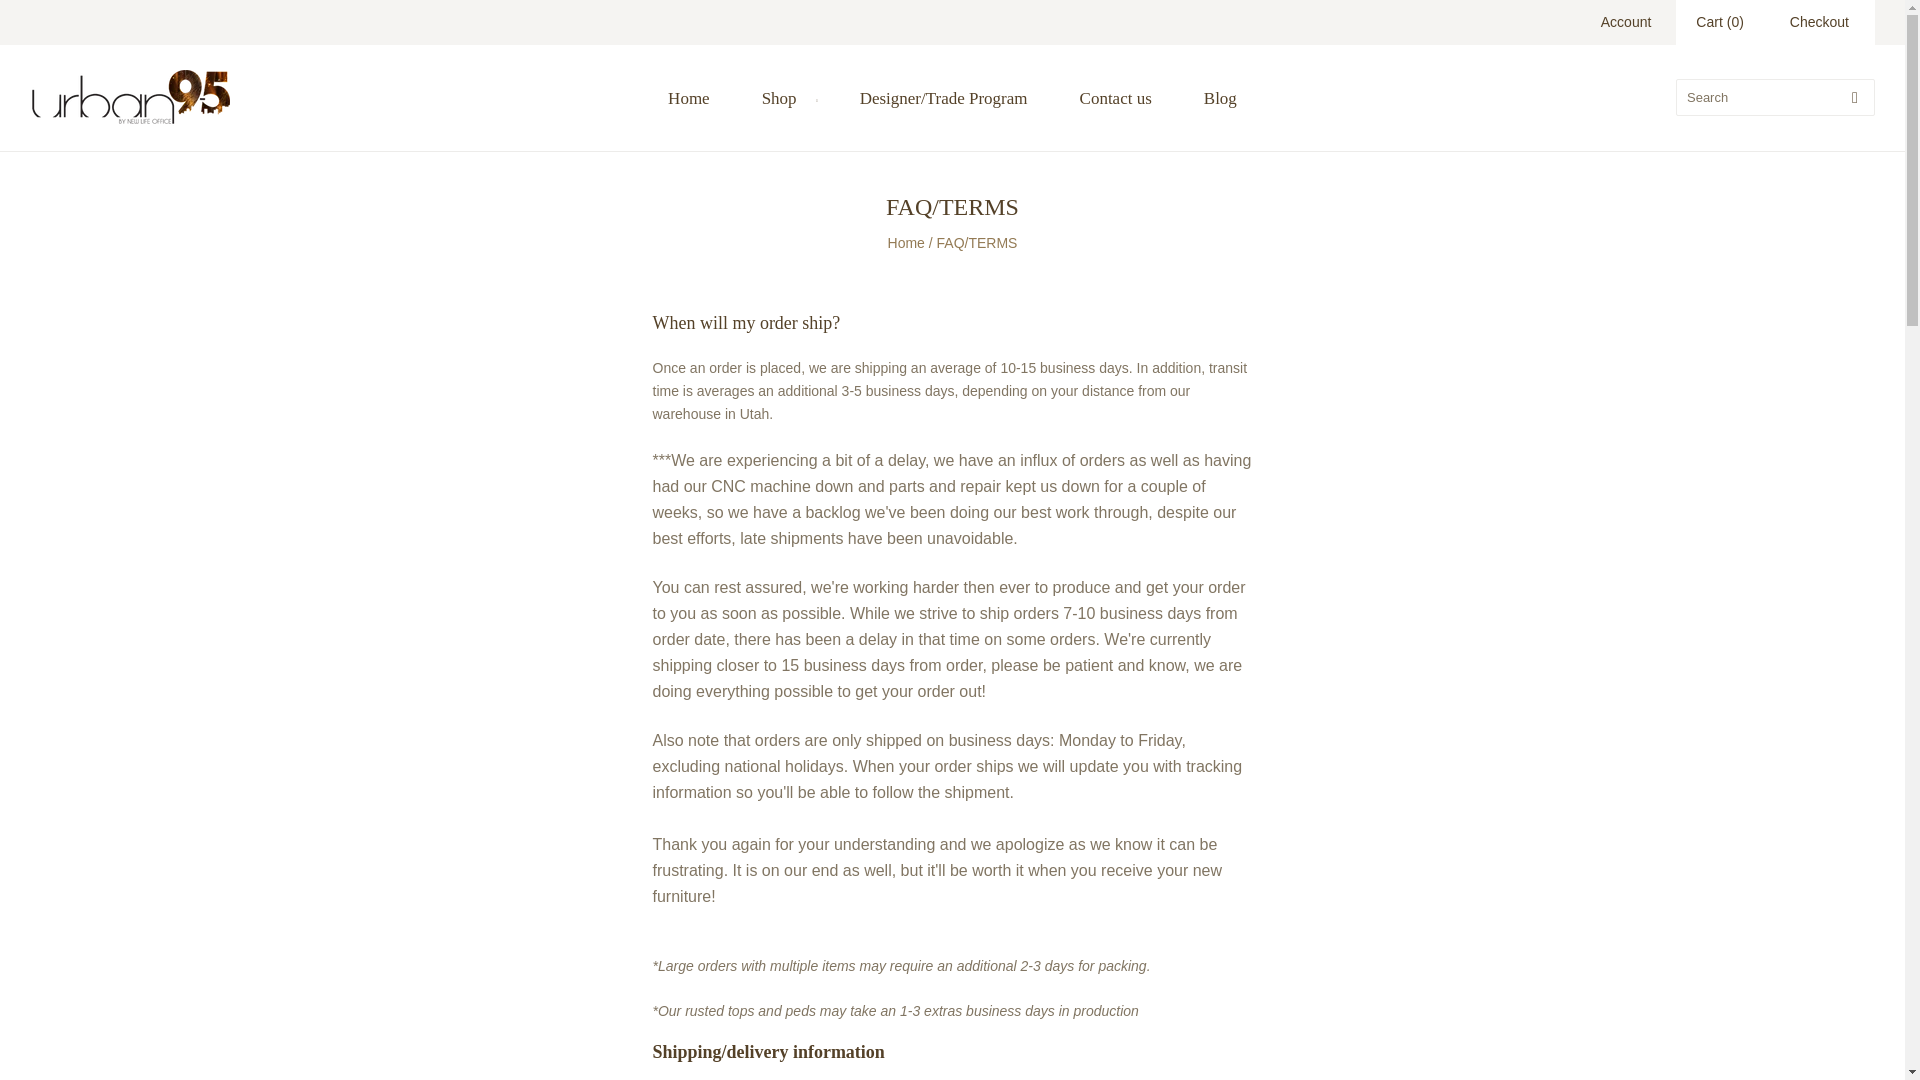 Image resolution: width=1920 pixels, height=1080 pixels. Describe the element at coordinates (1220, 98) in the screenshot. I see `Blog` at that location.